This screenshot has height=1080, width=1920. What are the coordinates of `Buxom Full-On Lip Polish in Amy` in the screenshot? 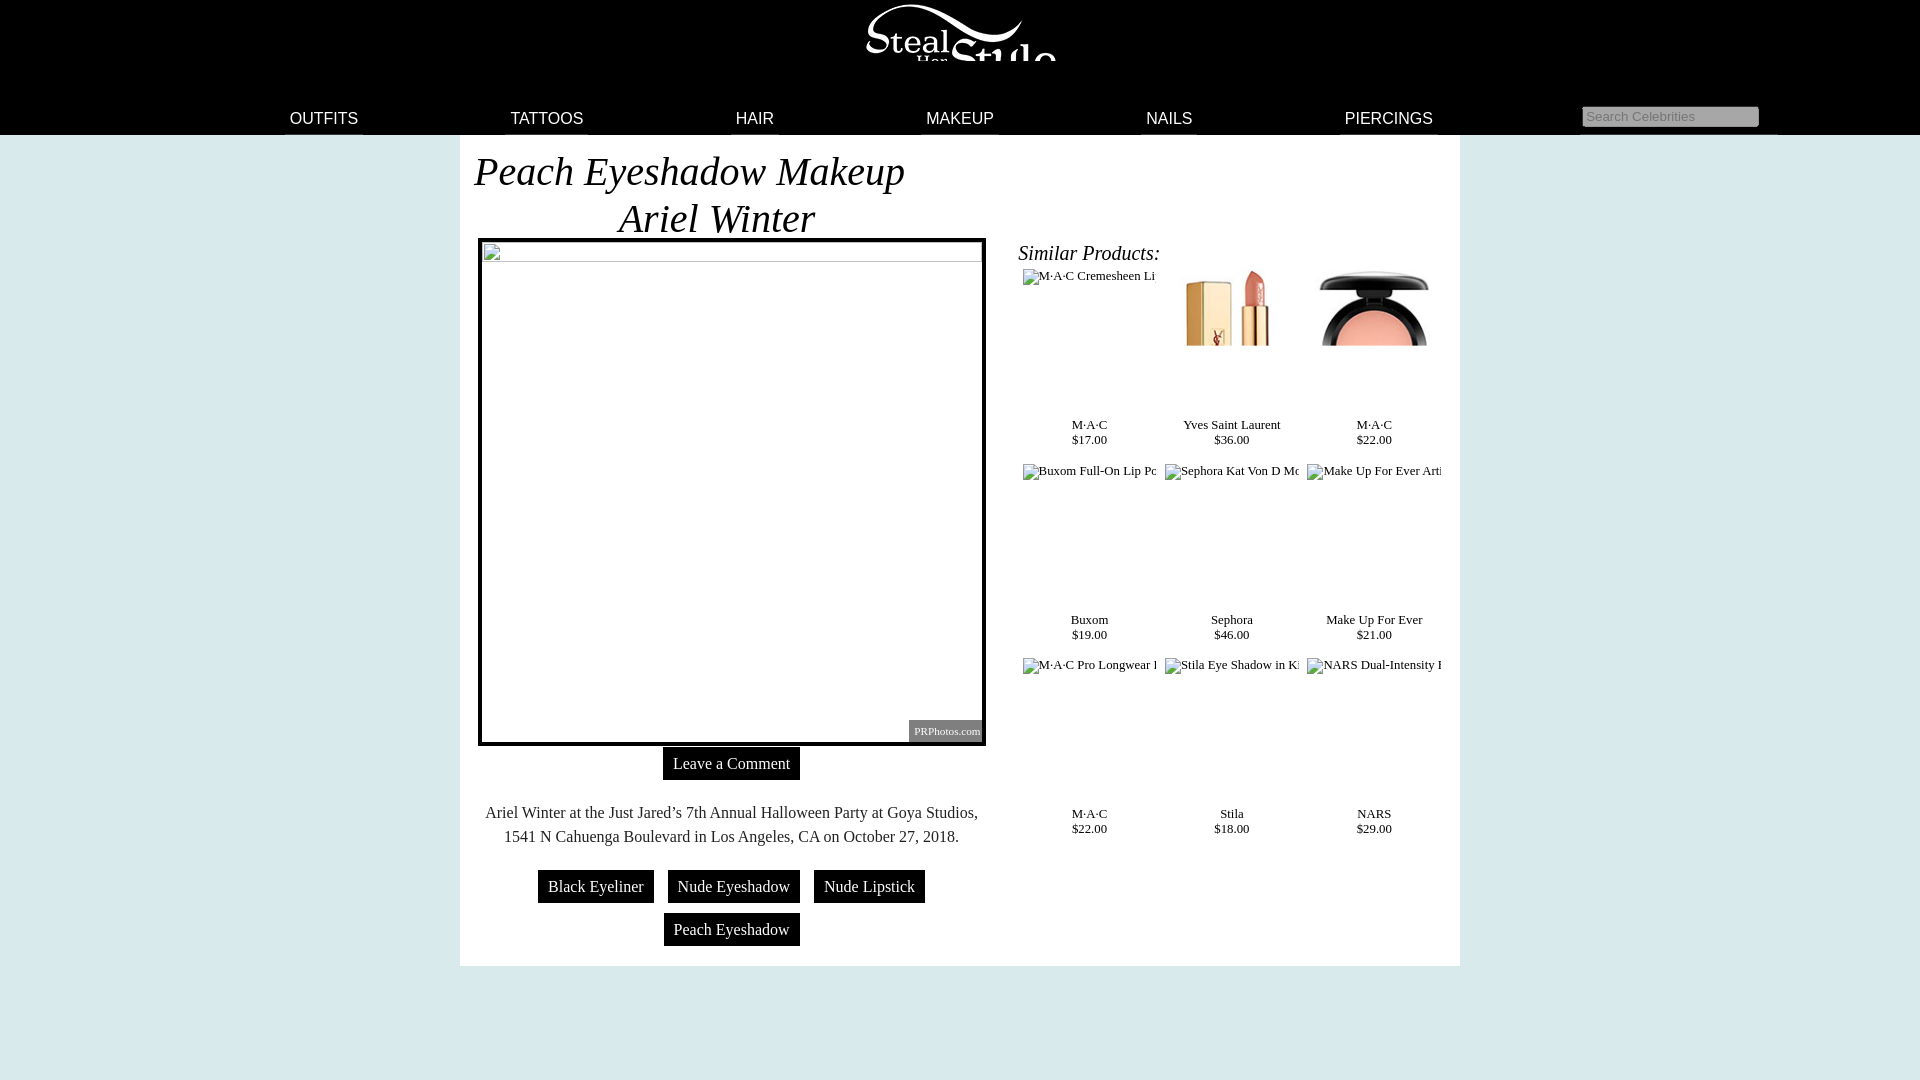 It's located at (1090, 472).